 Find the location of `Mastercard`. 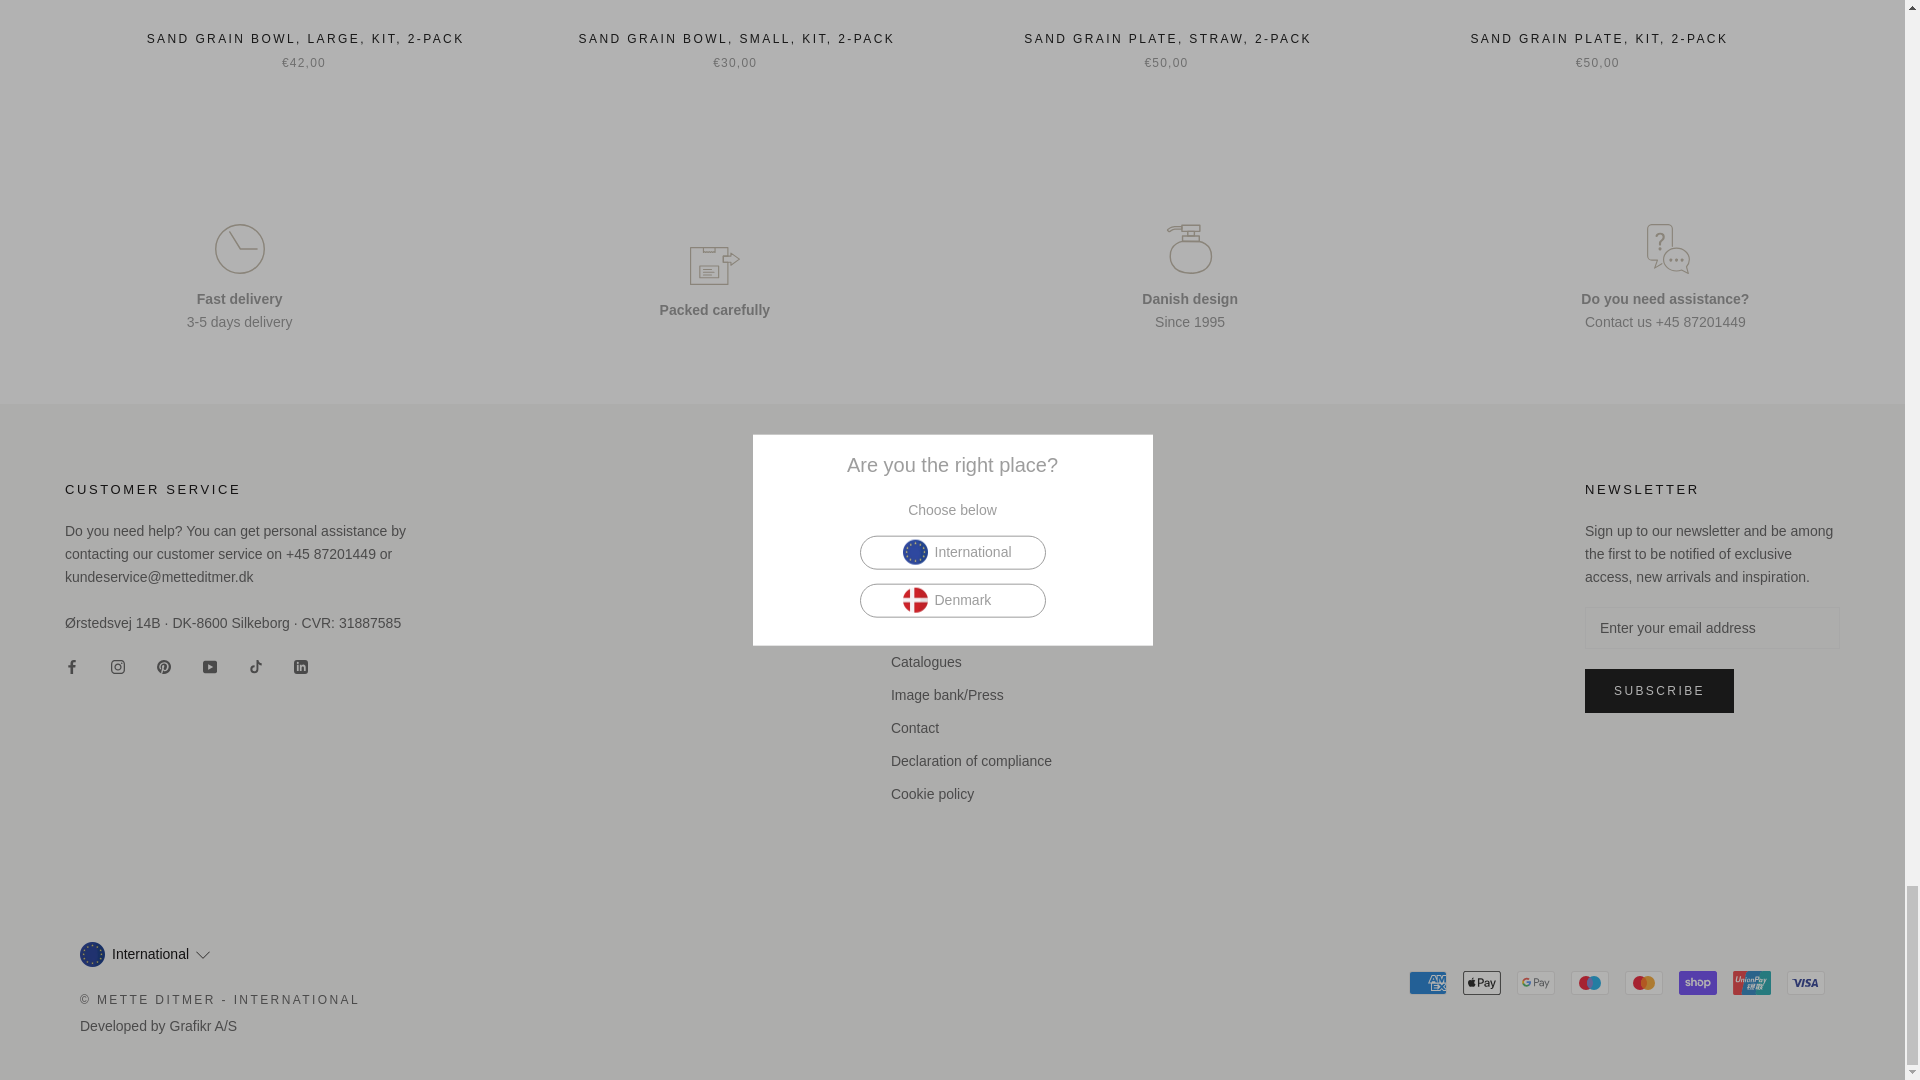

Mastercard is located at coordinates (1643, 982).